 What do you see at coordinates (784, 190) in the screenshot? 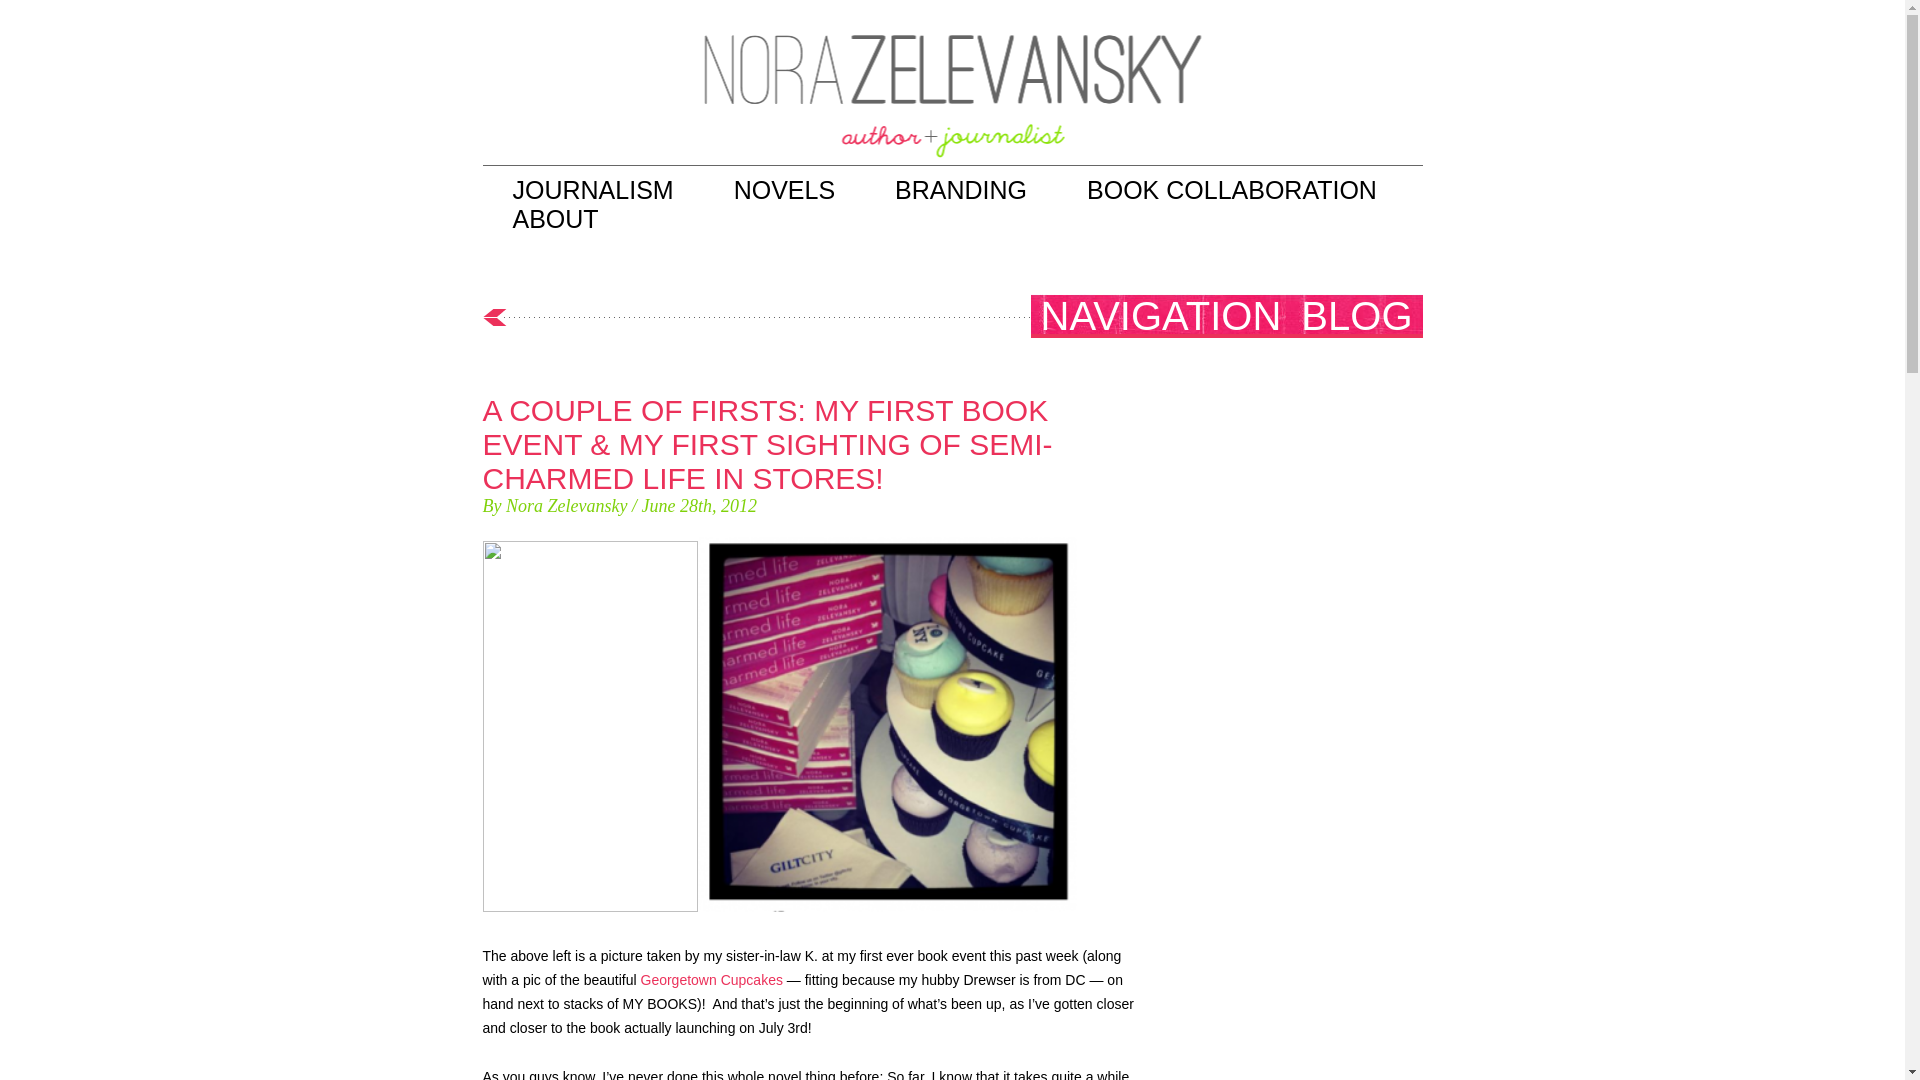
I see `NOVELS` at bounding box center [784, 190].